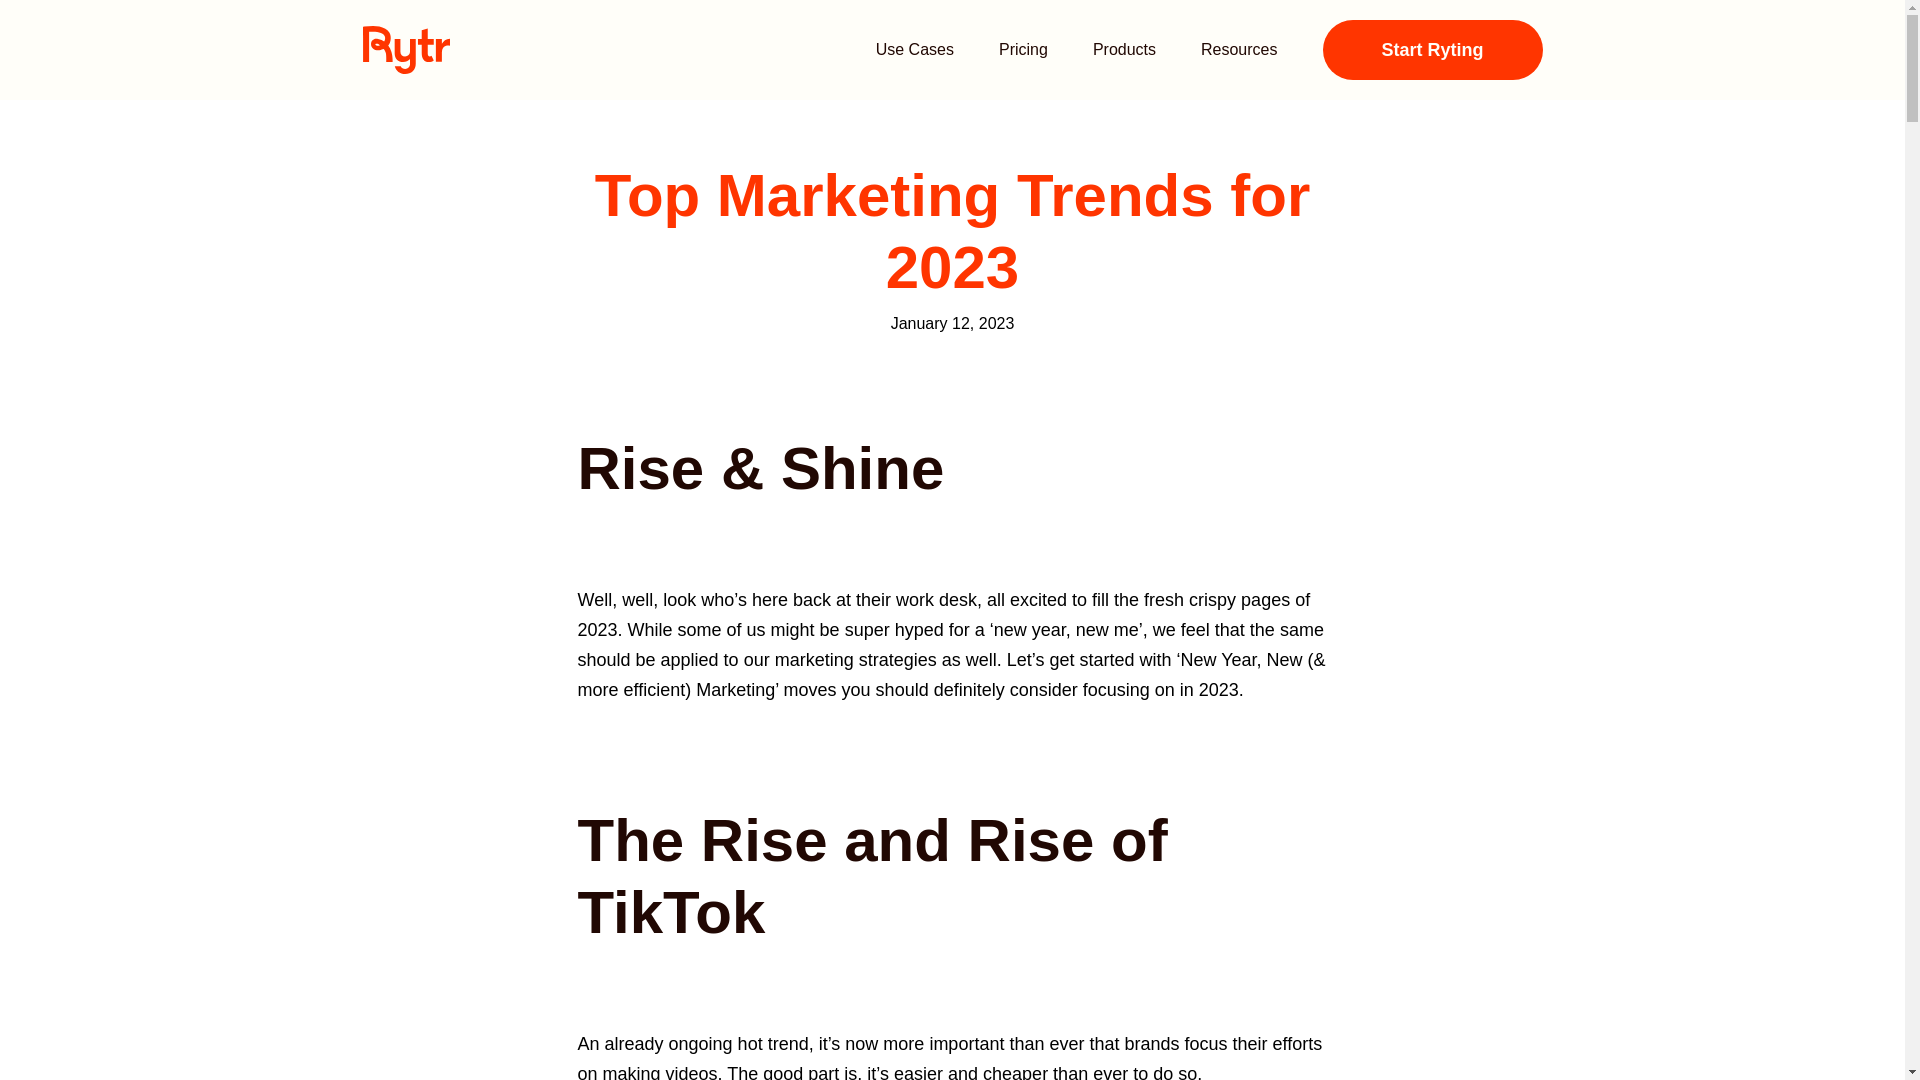 This screenshot has width=1920, height=1080. I want to click on Resources, so click(1238, 50).